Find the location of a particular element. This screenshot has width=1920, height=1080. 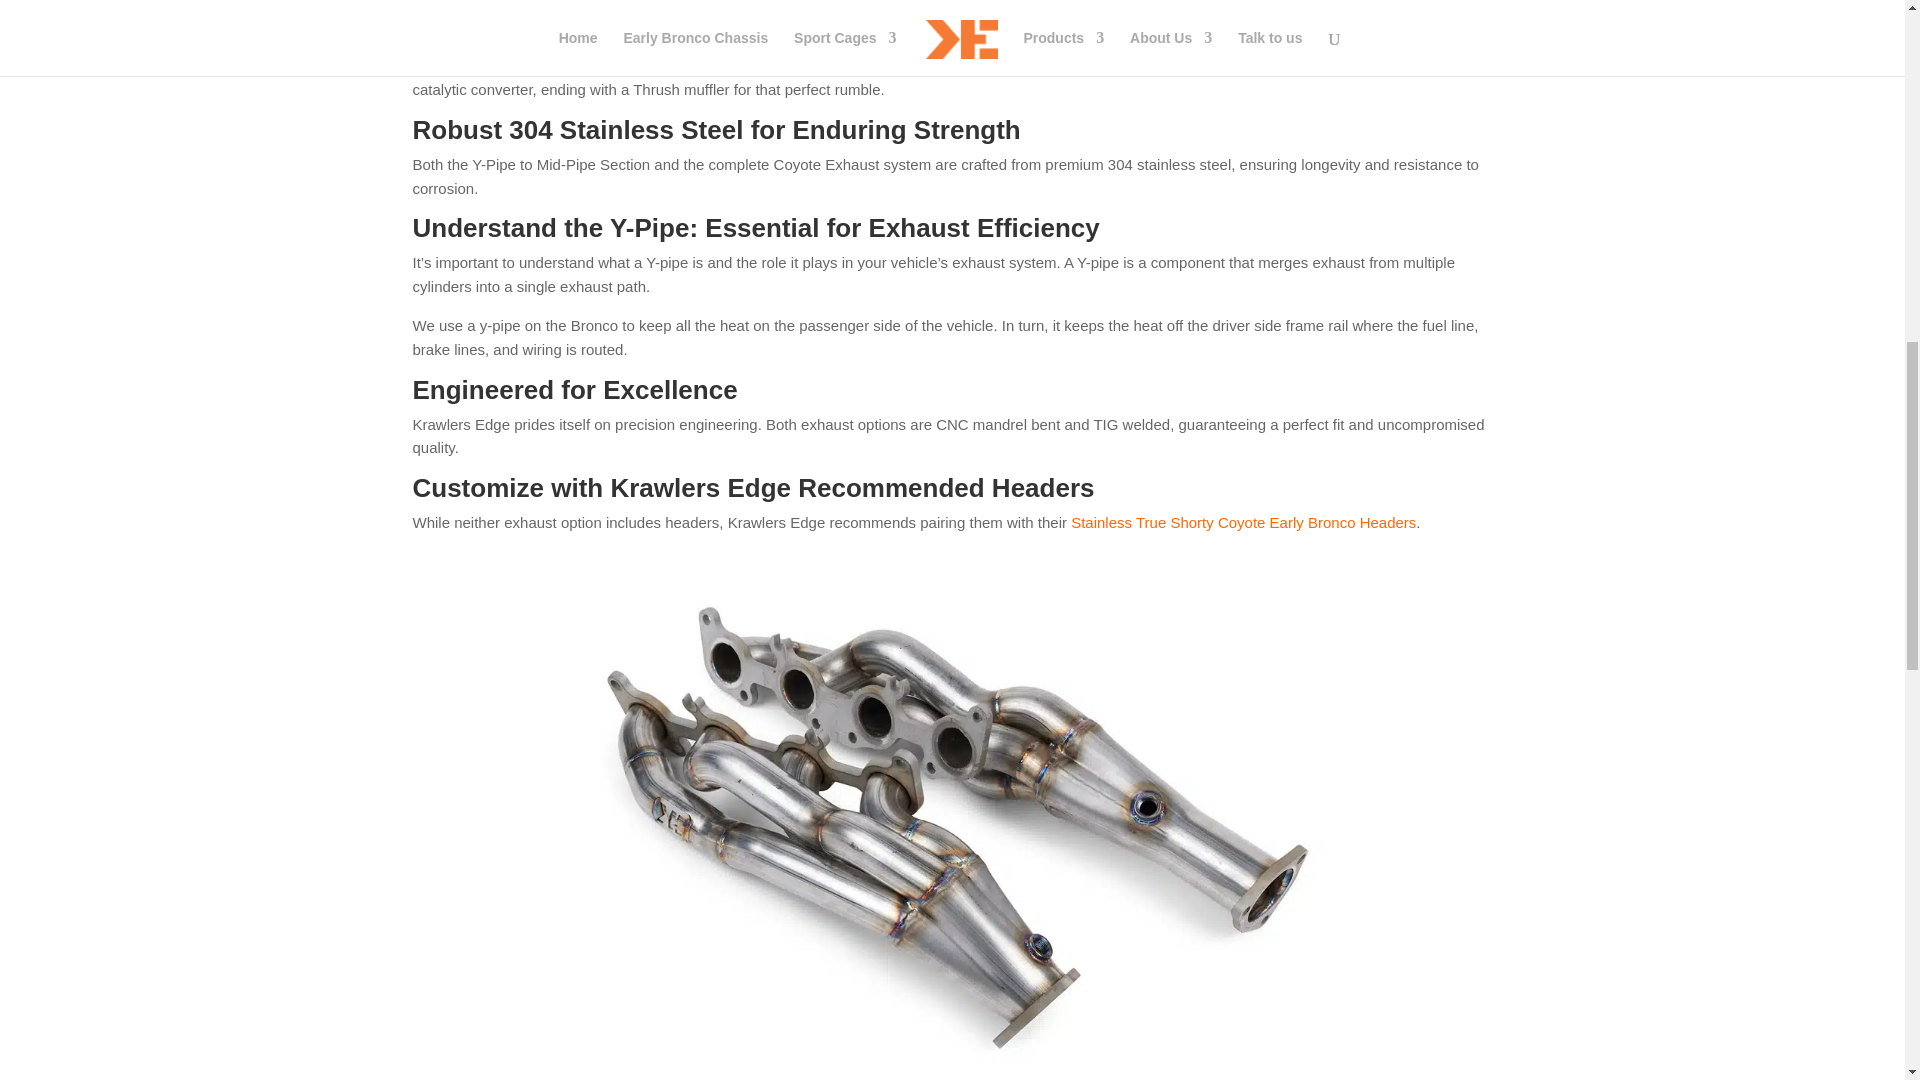

Stainless-Steel-True-Shorty-Coyote-Early-Bronco-Headers is located at coordinates (952, 1069).